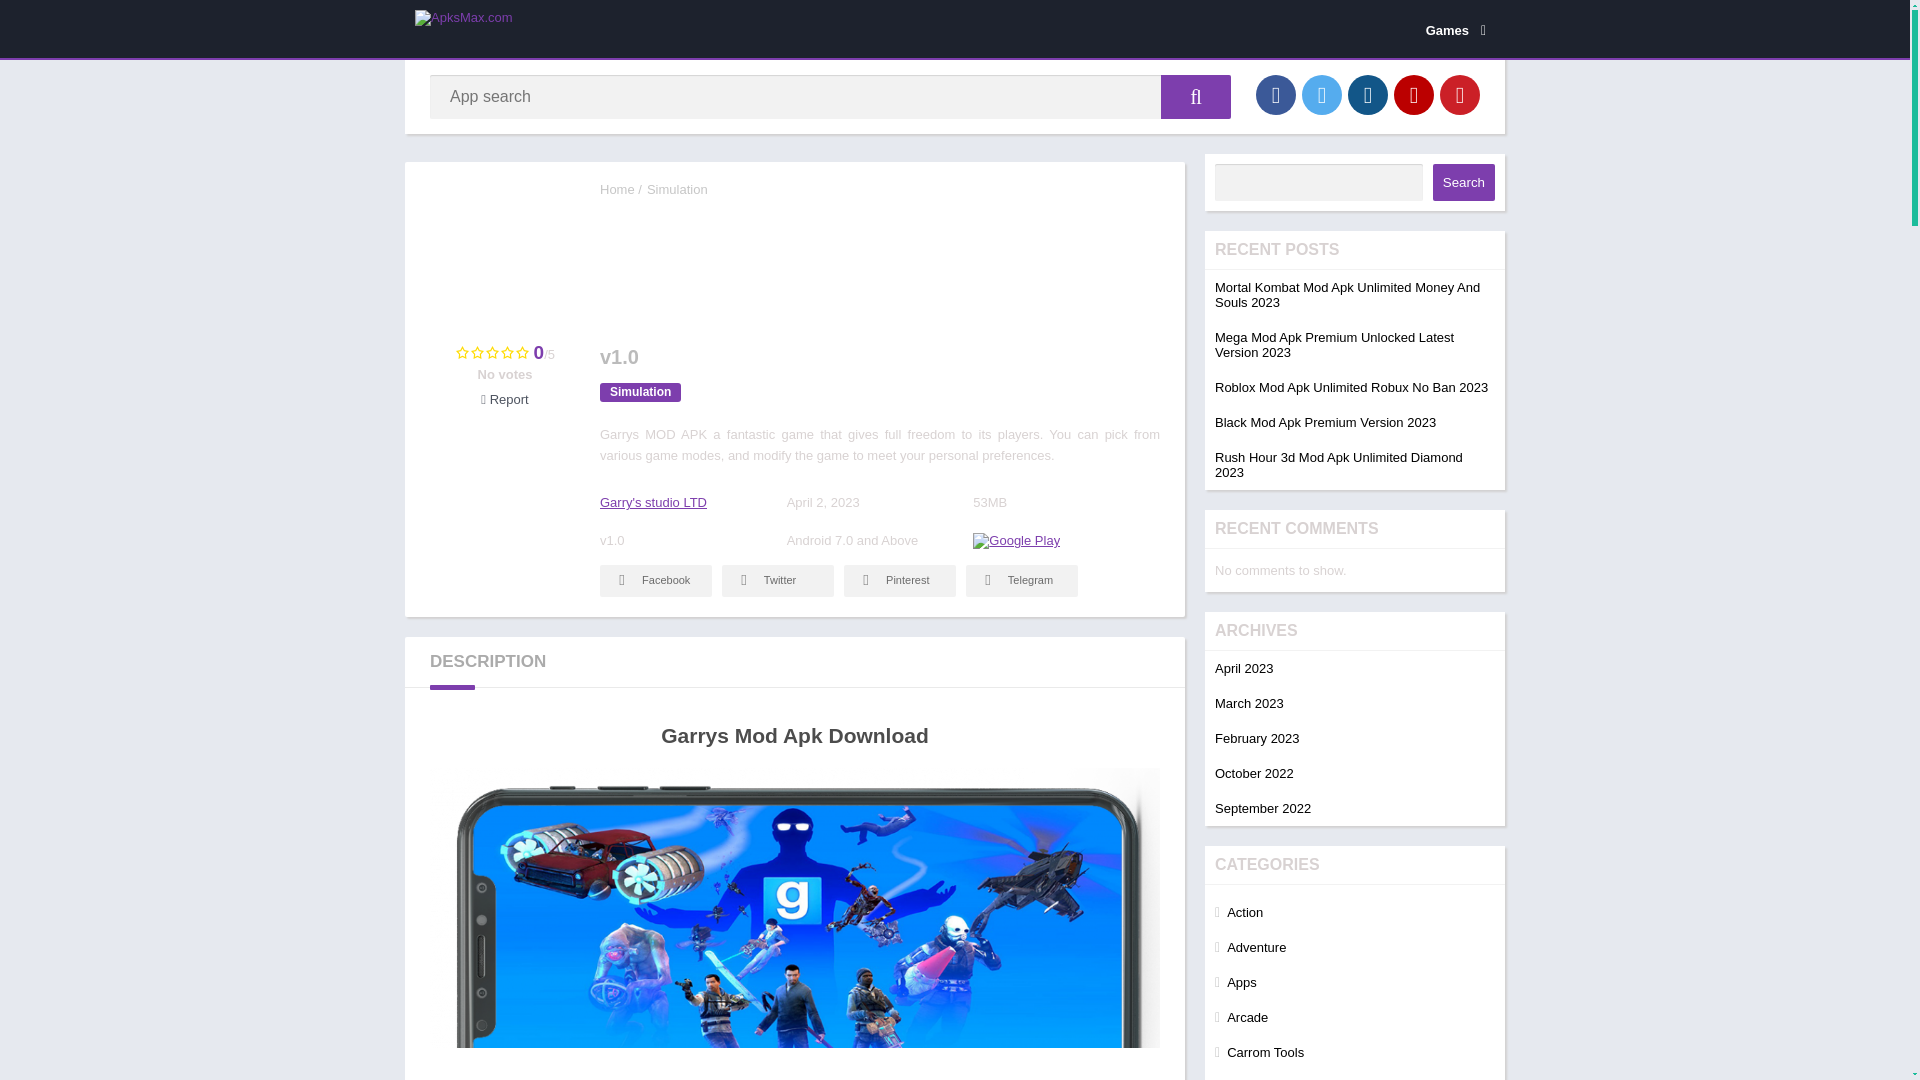 The height and width of the screenshot is (1080, 1920). Describe the element at coordinates (1368, 94) in the screenshot. I see `Instagram` at that location.